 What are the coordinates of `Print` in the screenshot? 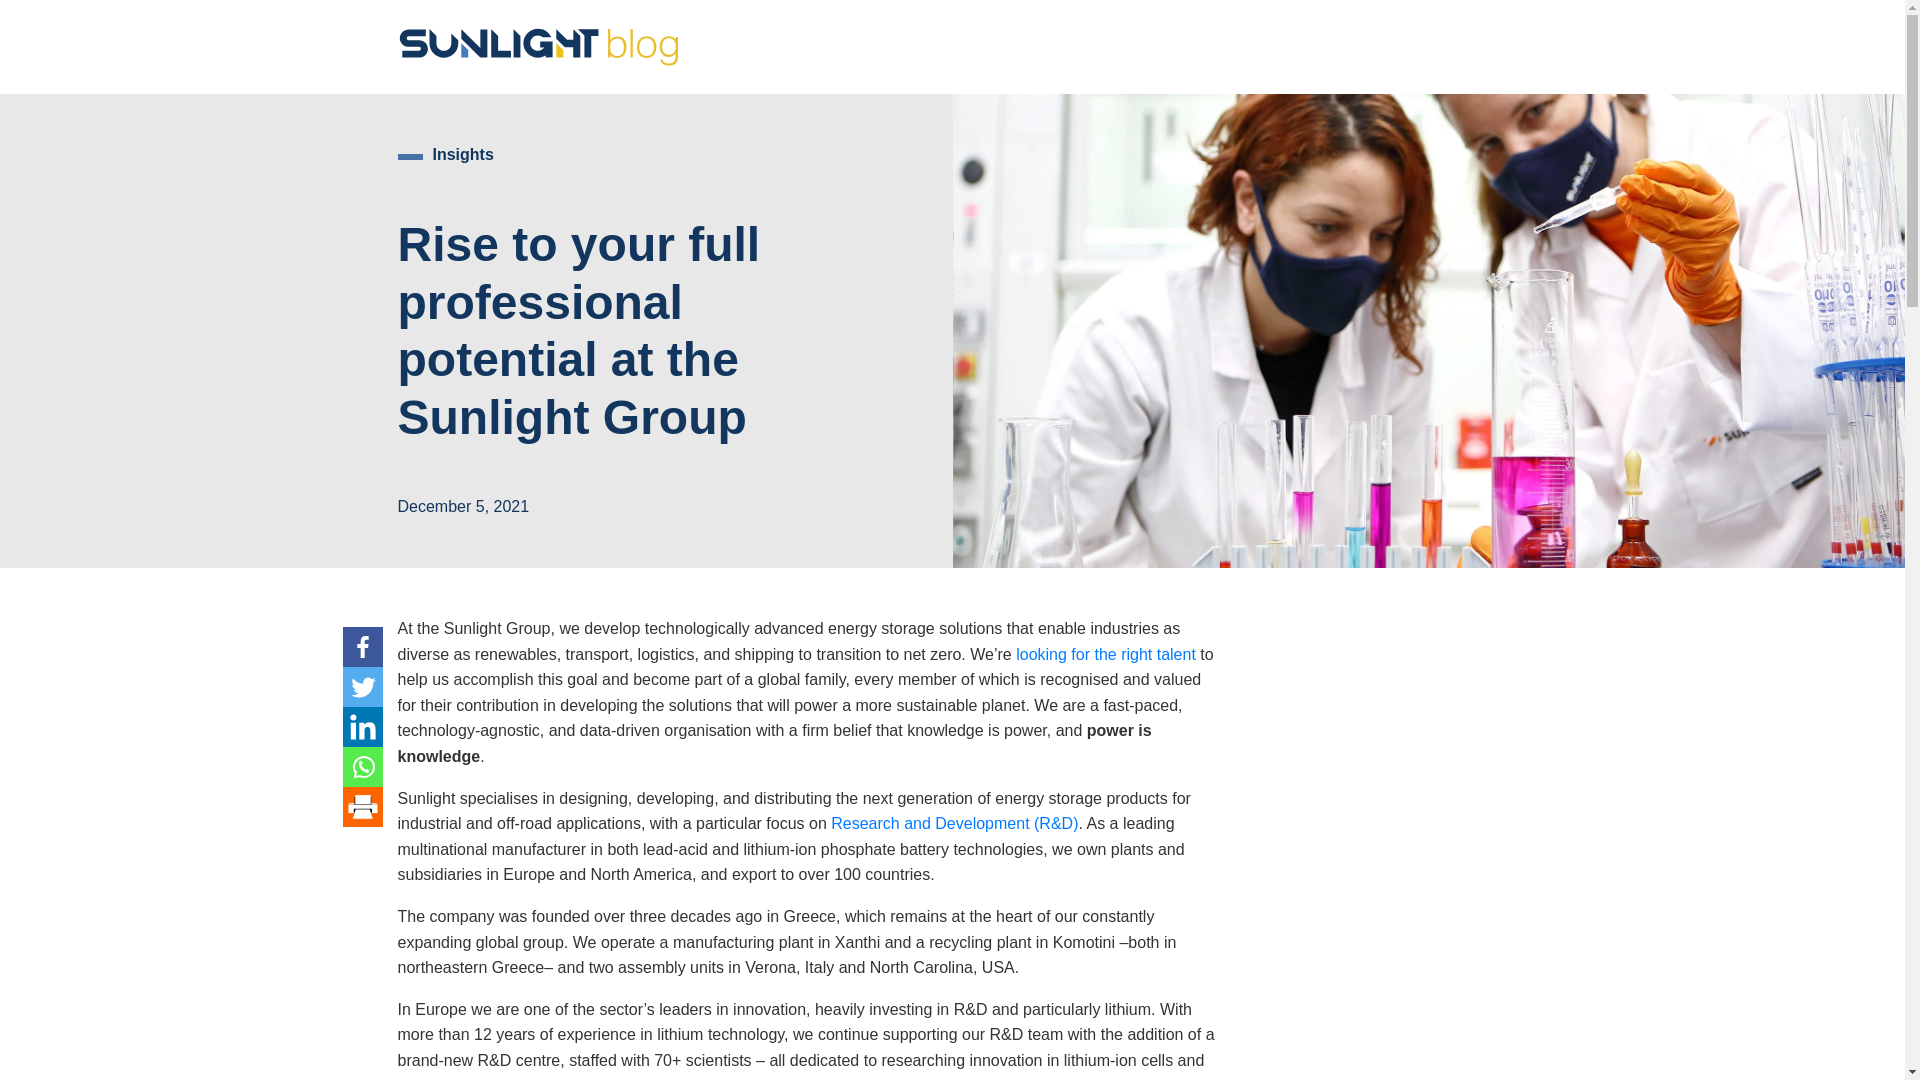 It's located at (362, 807).